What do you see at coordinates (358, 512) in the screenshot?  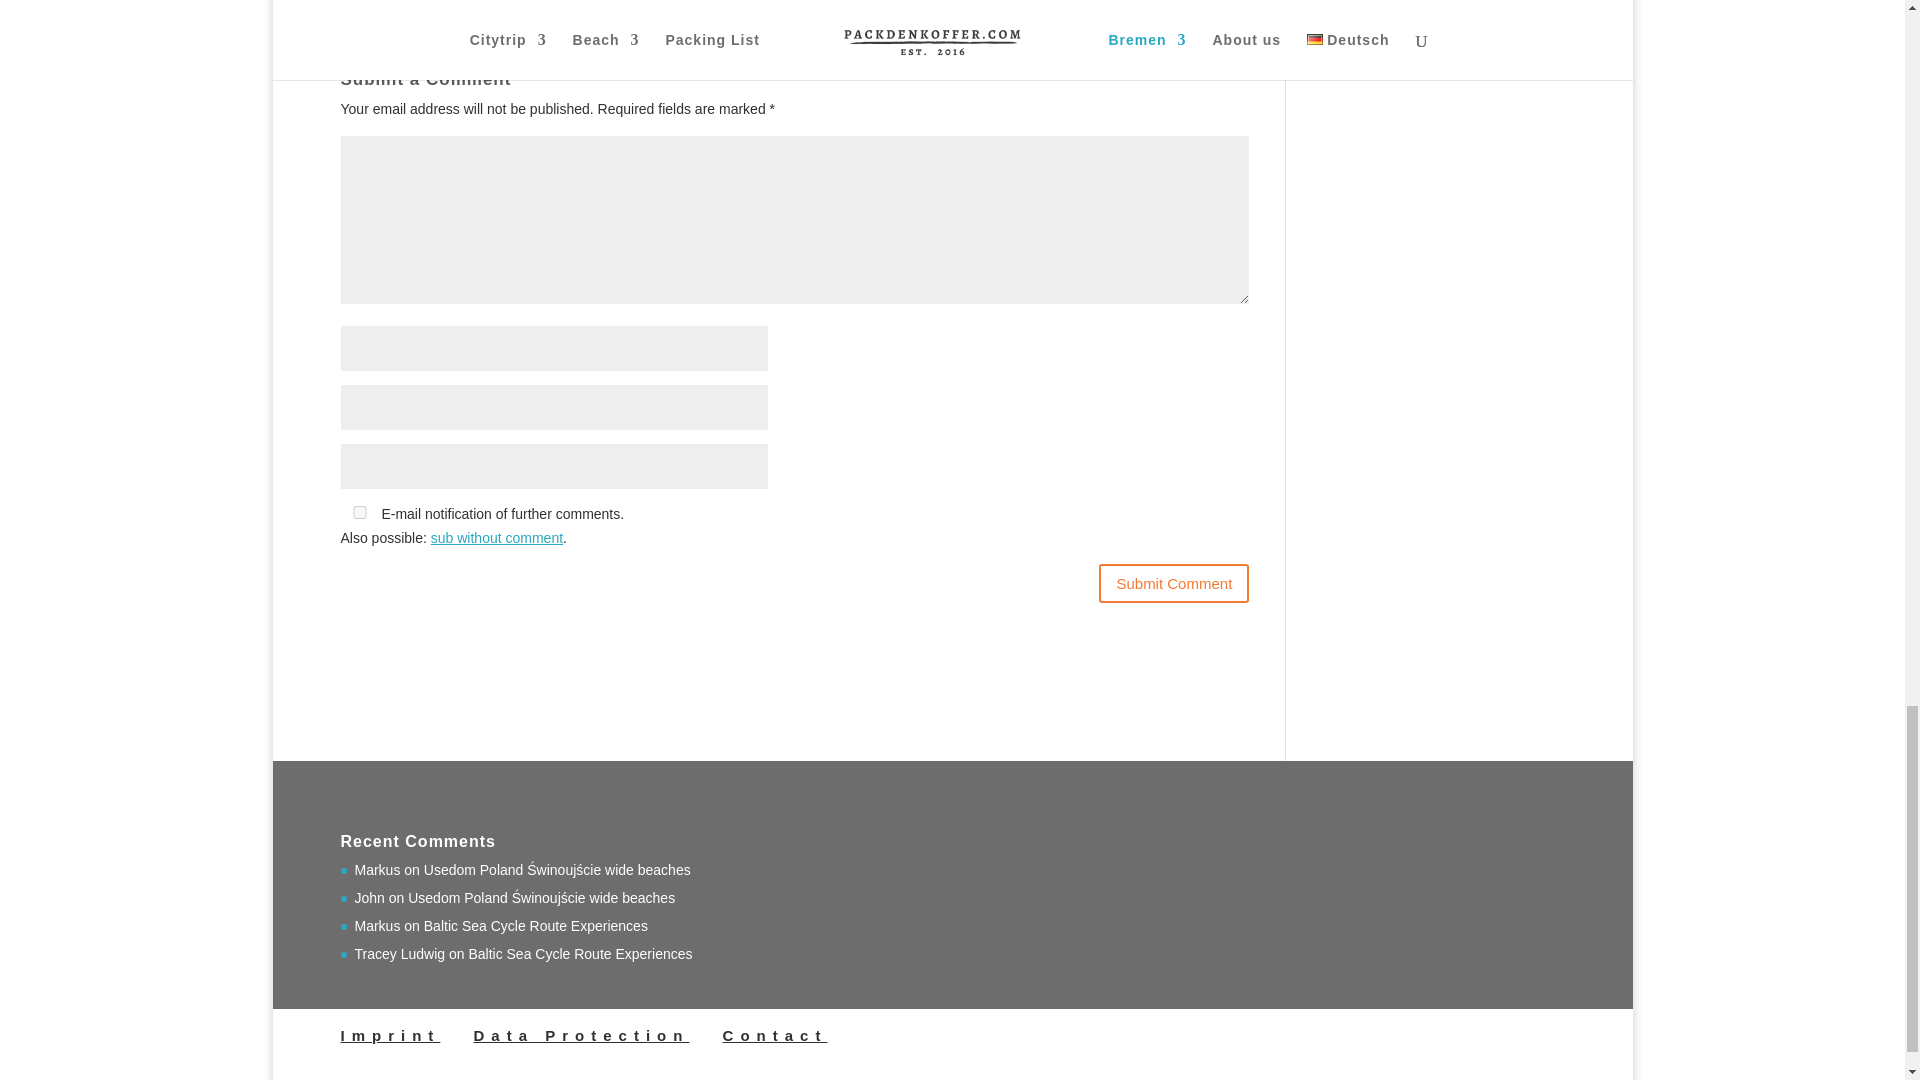 I see `yes` at bounding box center [358, 512].